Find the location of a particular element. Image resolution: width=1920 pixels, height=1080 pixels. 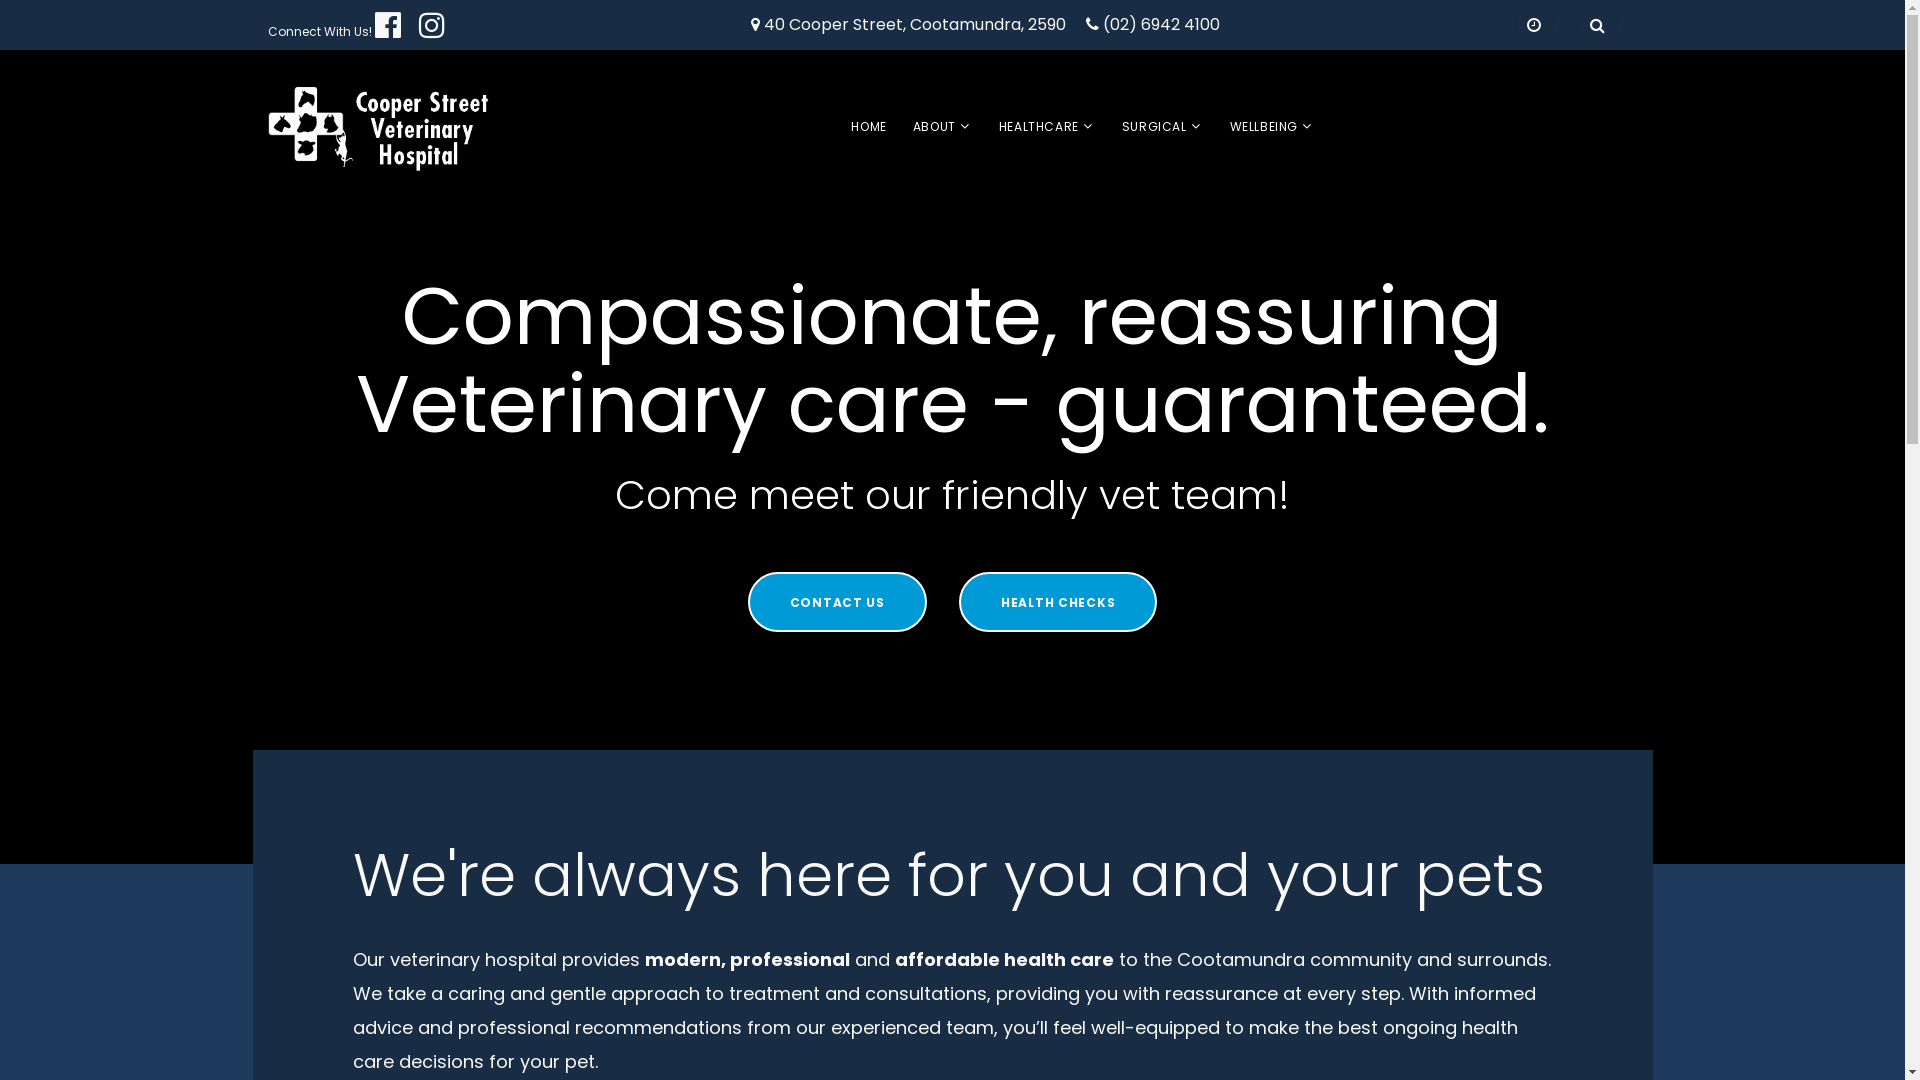

HEALTH CHECKS is located at coordinates (1058, 602).